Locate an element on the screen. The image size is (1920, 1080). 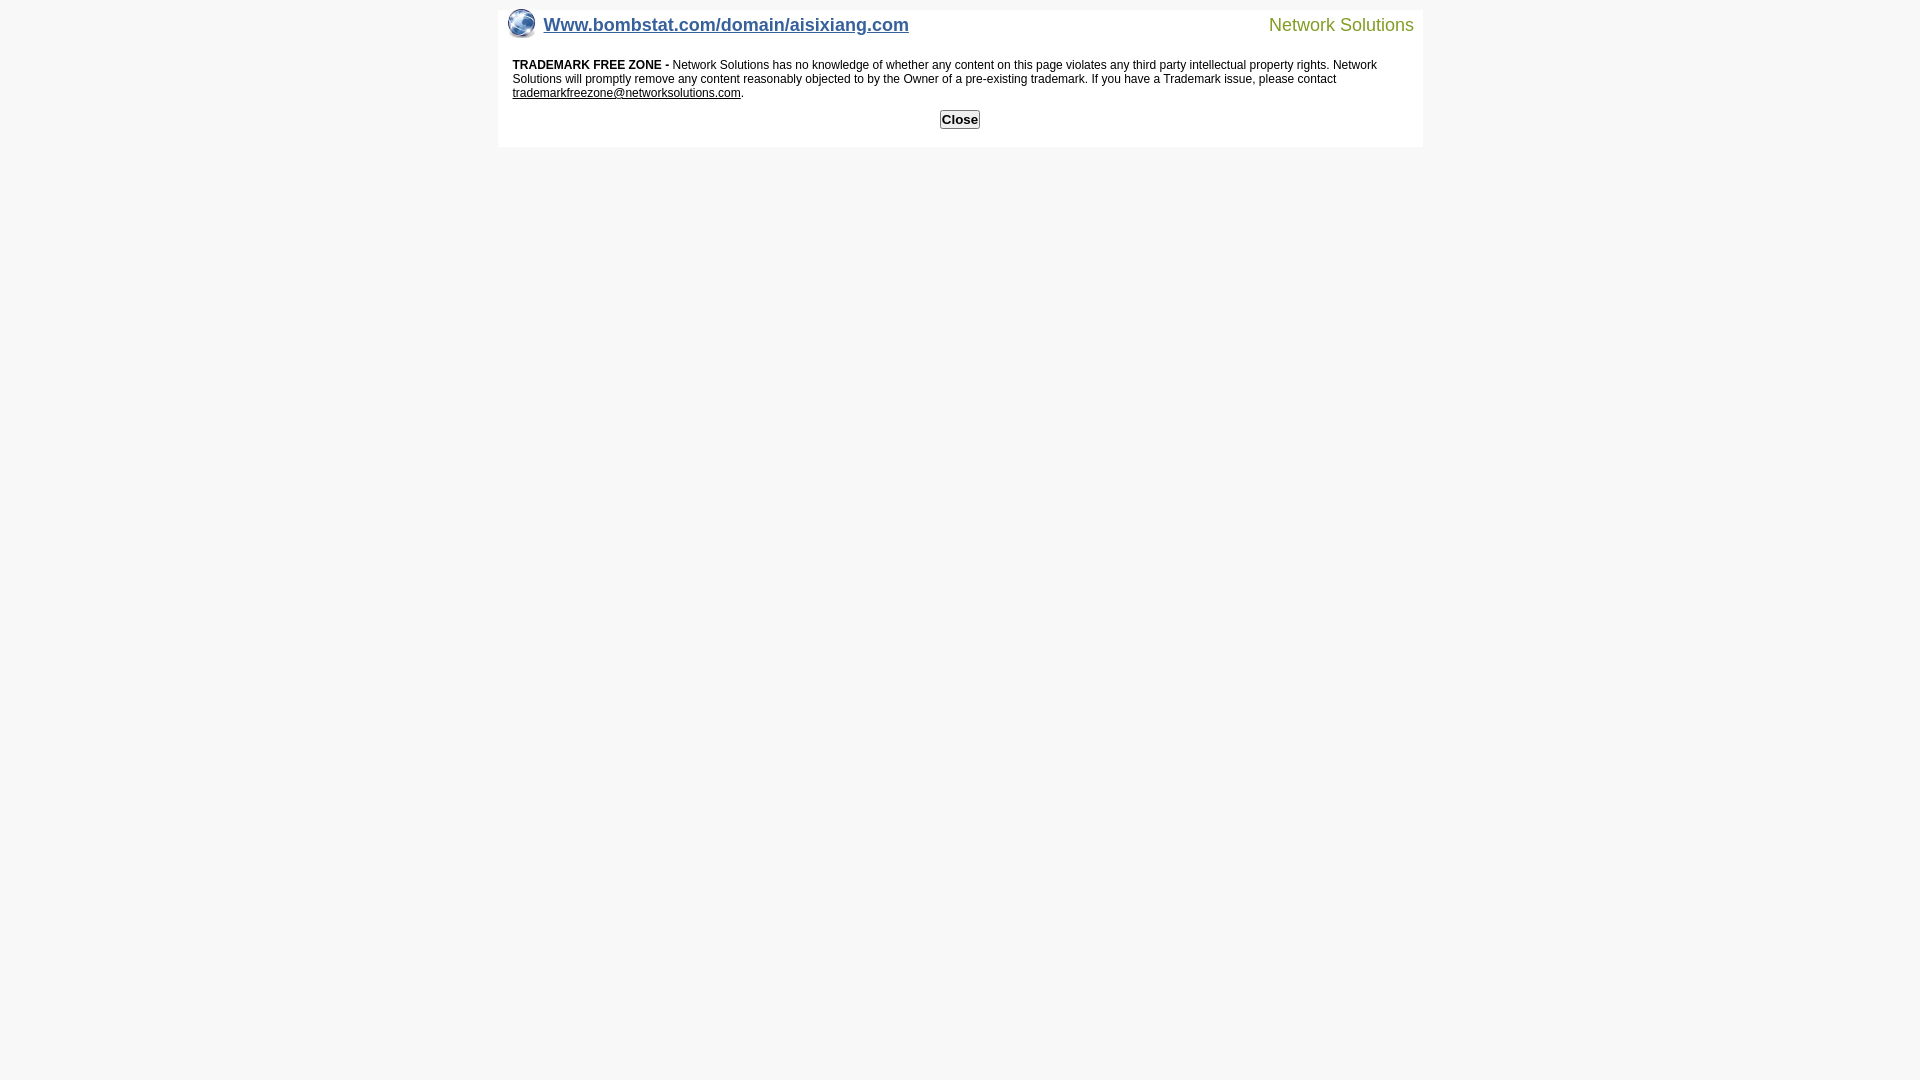
Network Solutions is located at coordinates (1329, 24).